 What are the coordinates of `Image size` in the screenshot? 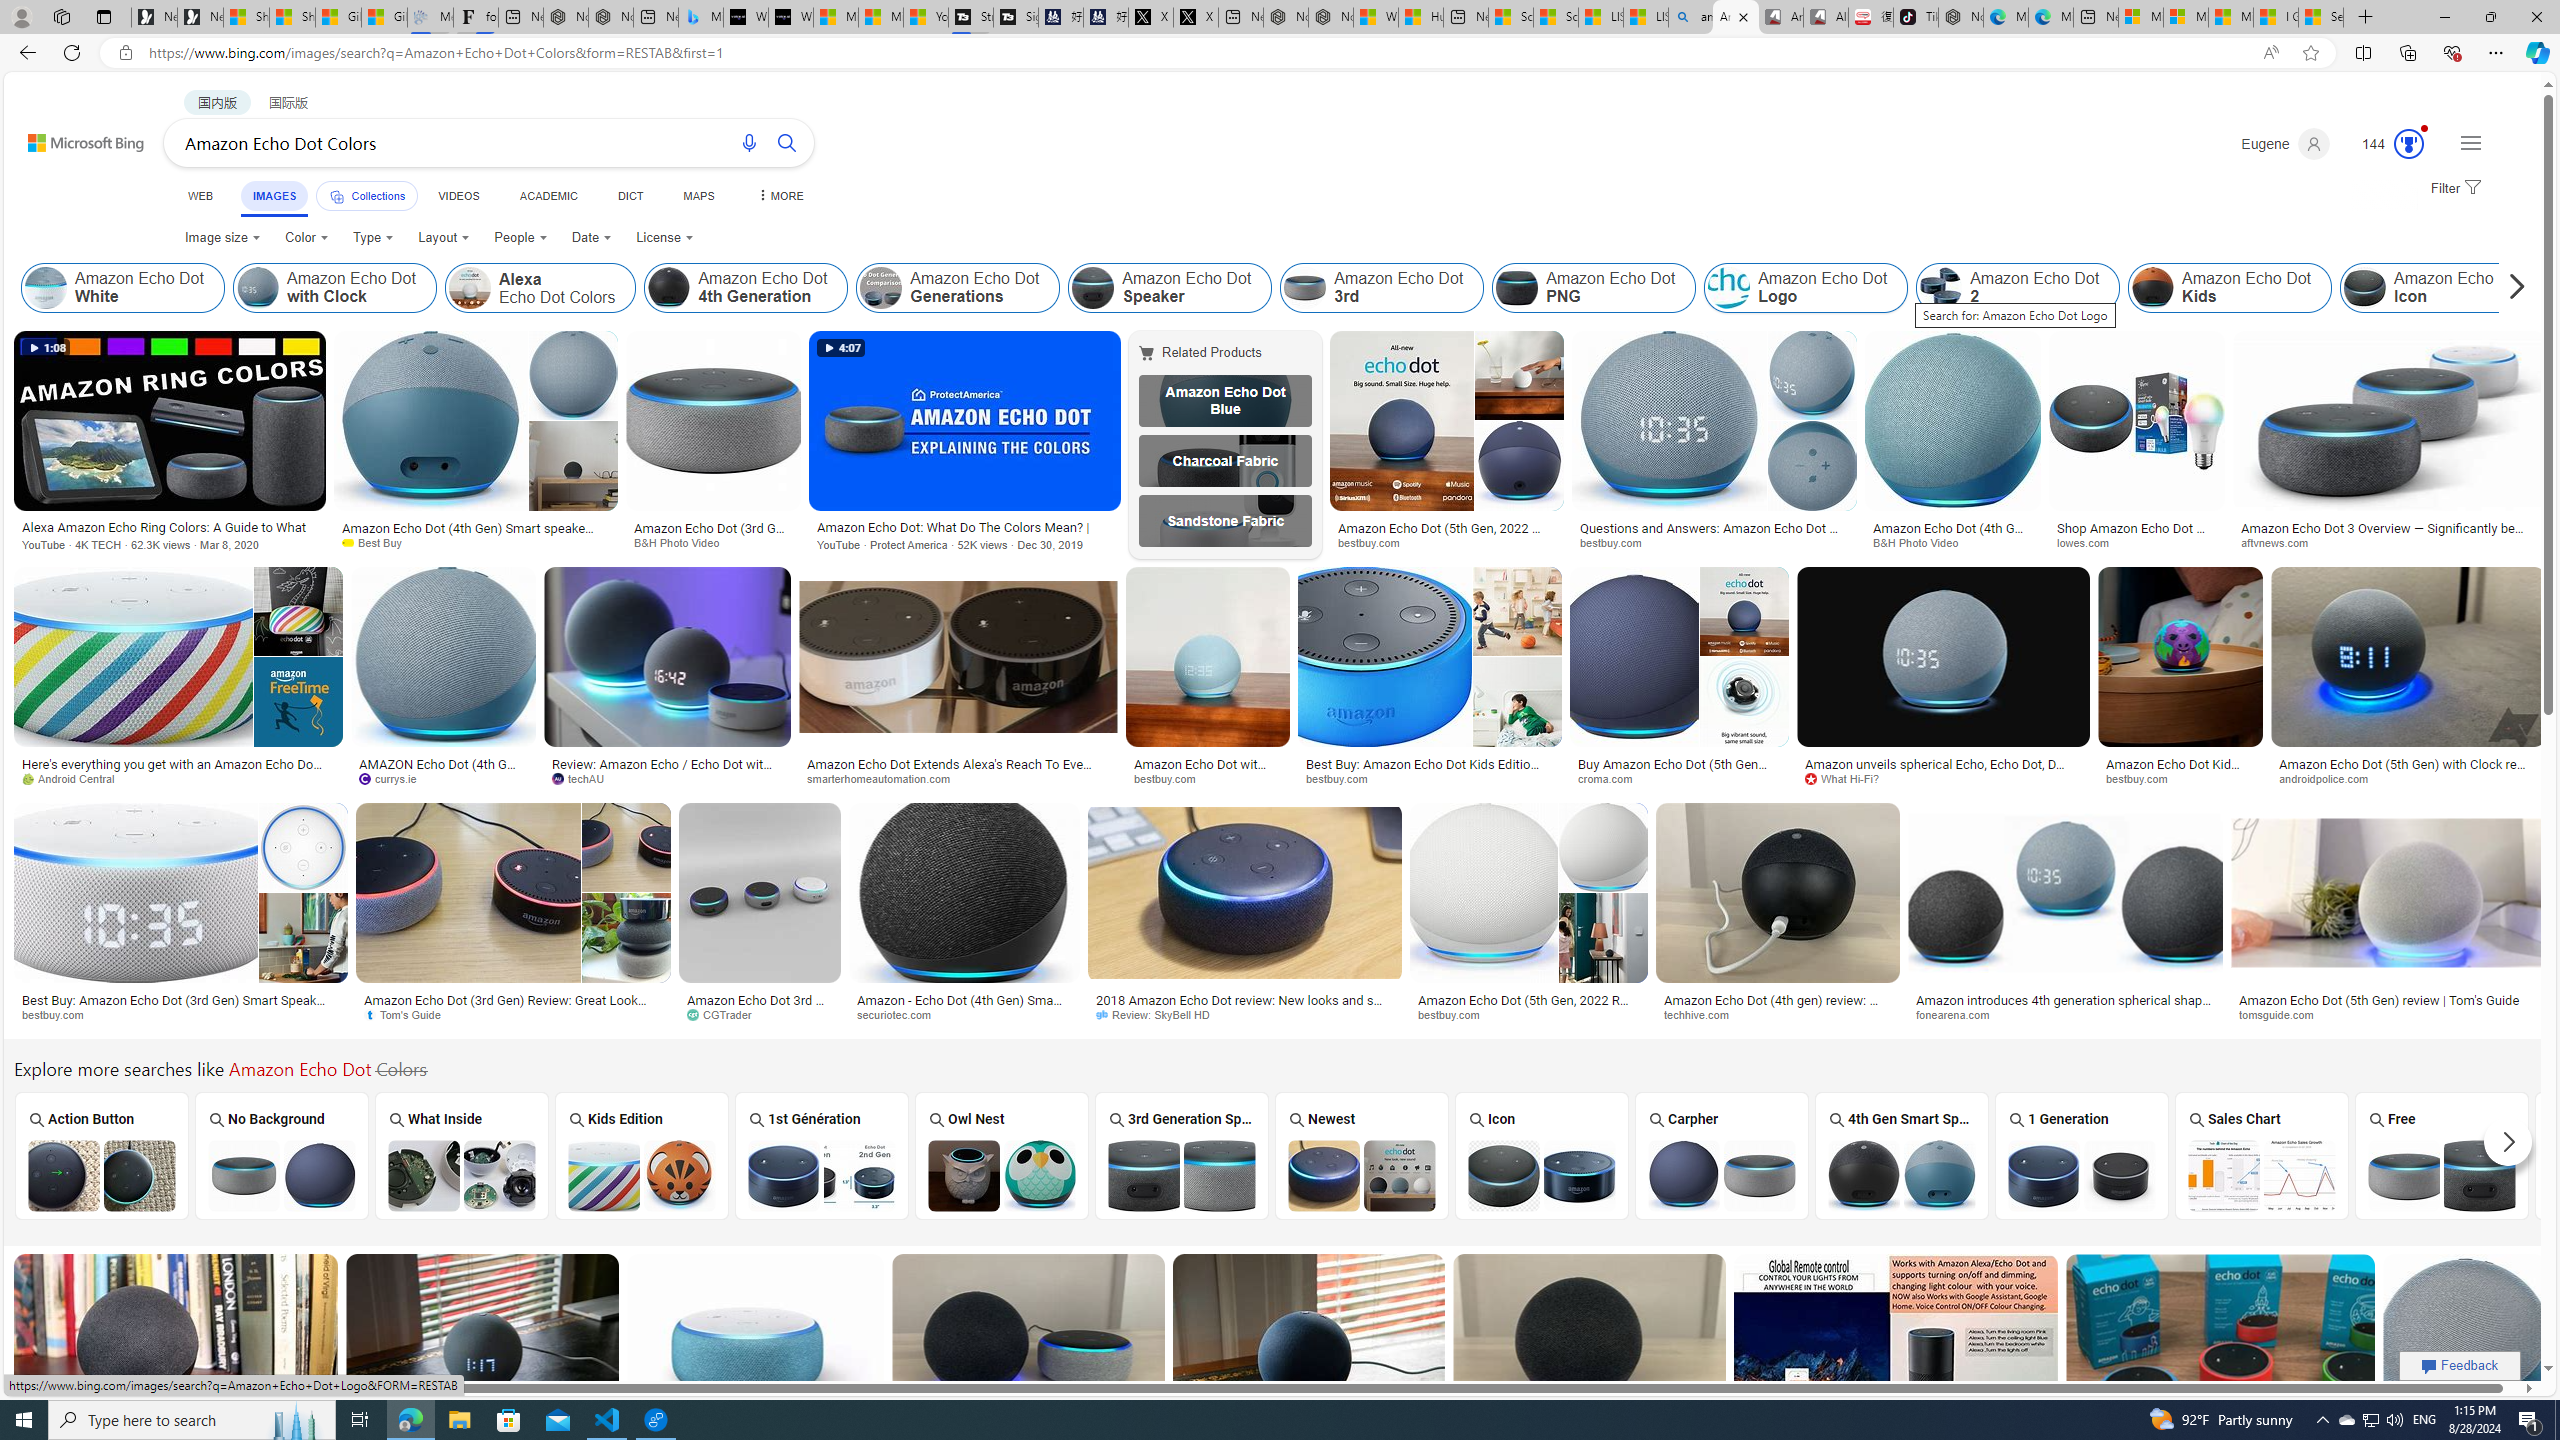 It's located at (224, 238).